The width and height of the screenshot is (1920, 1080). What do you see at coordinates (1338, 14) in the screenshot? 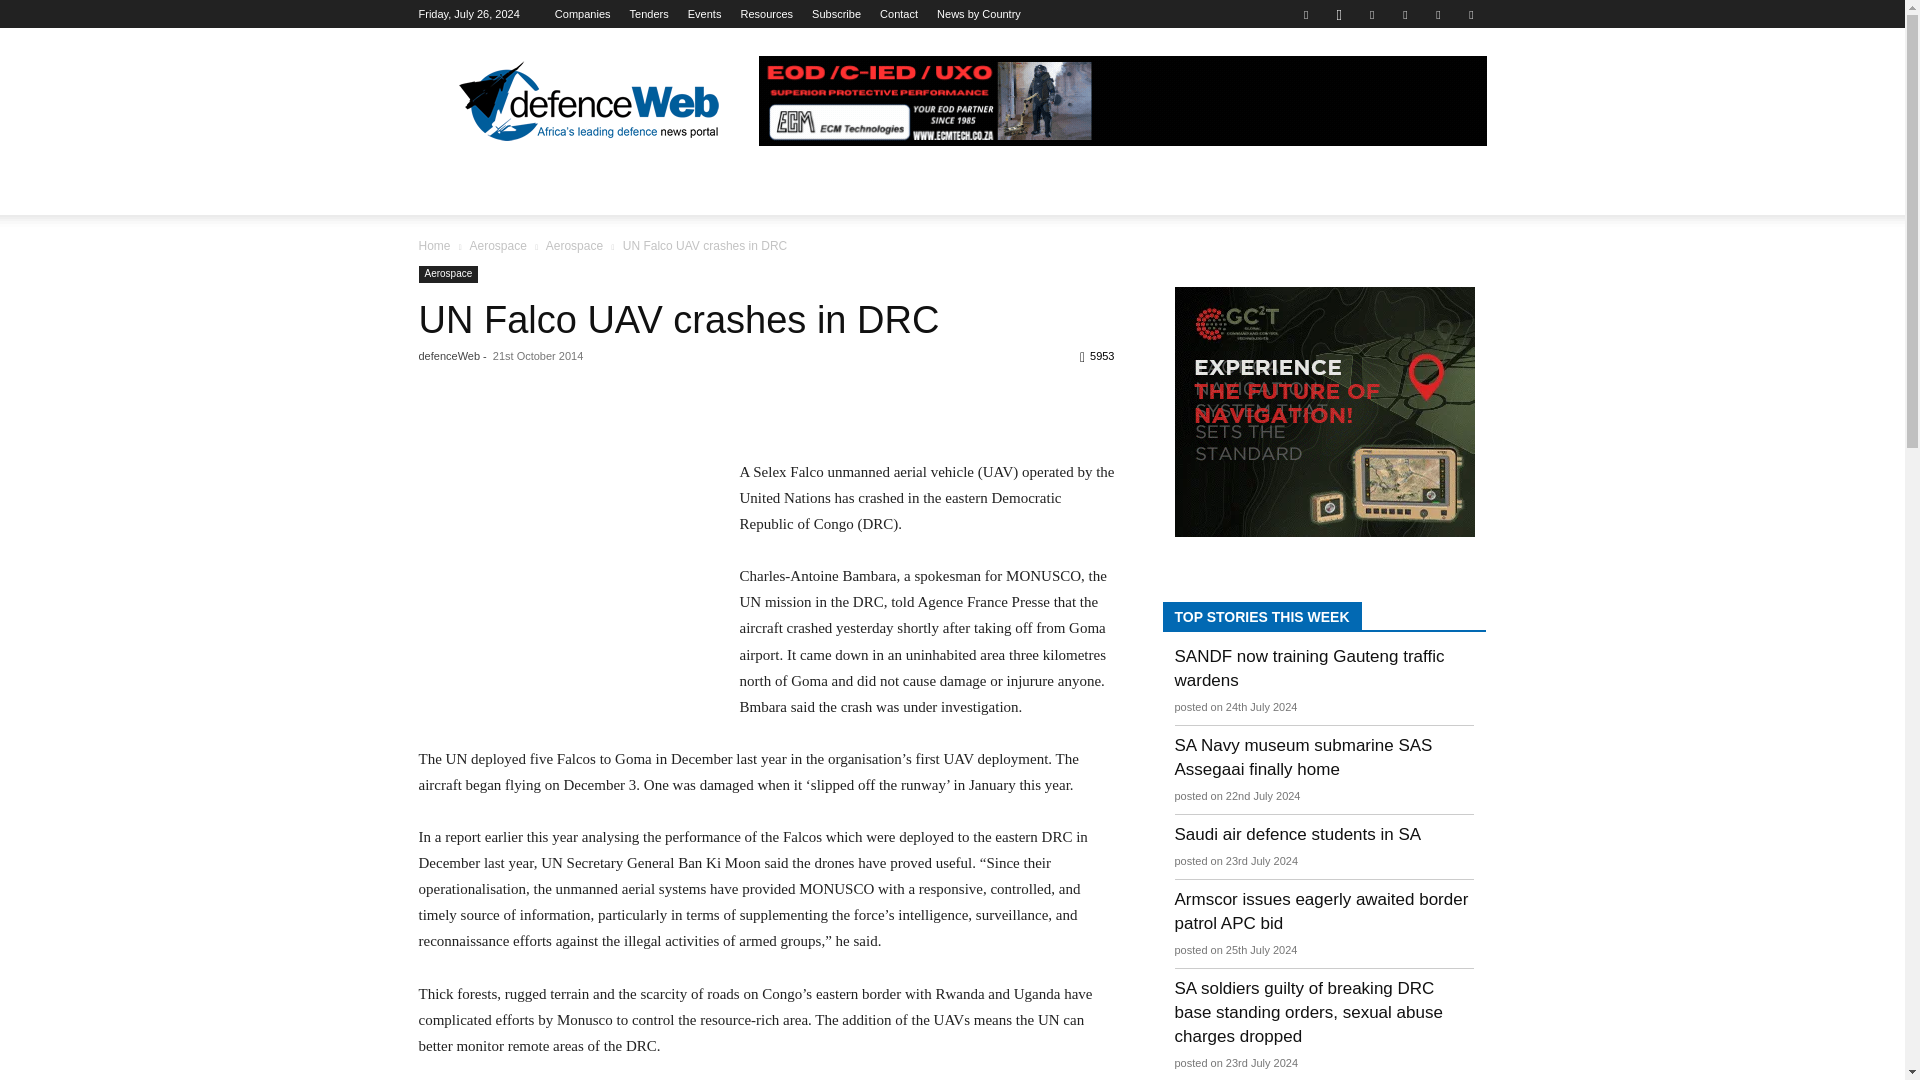
I see `Instagram` at bounding box center [1338, 14].